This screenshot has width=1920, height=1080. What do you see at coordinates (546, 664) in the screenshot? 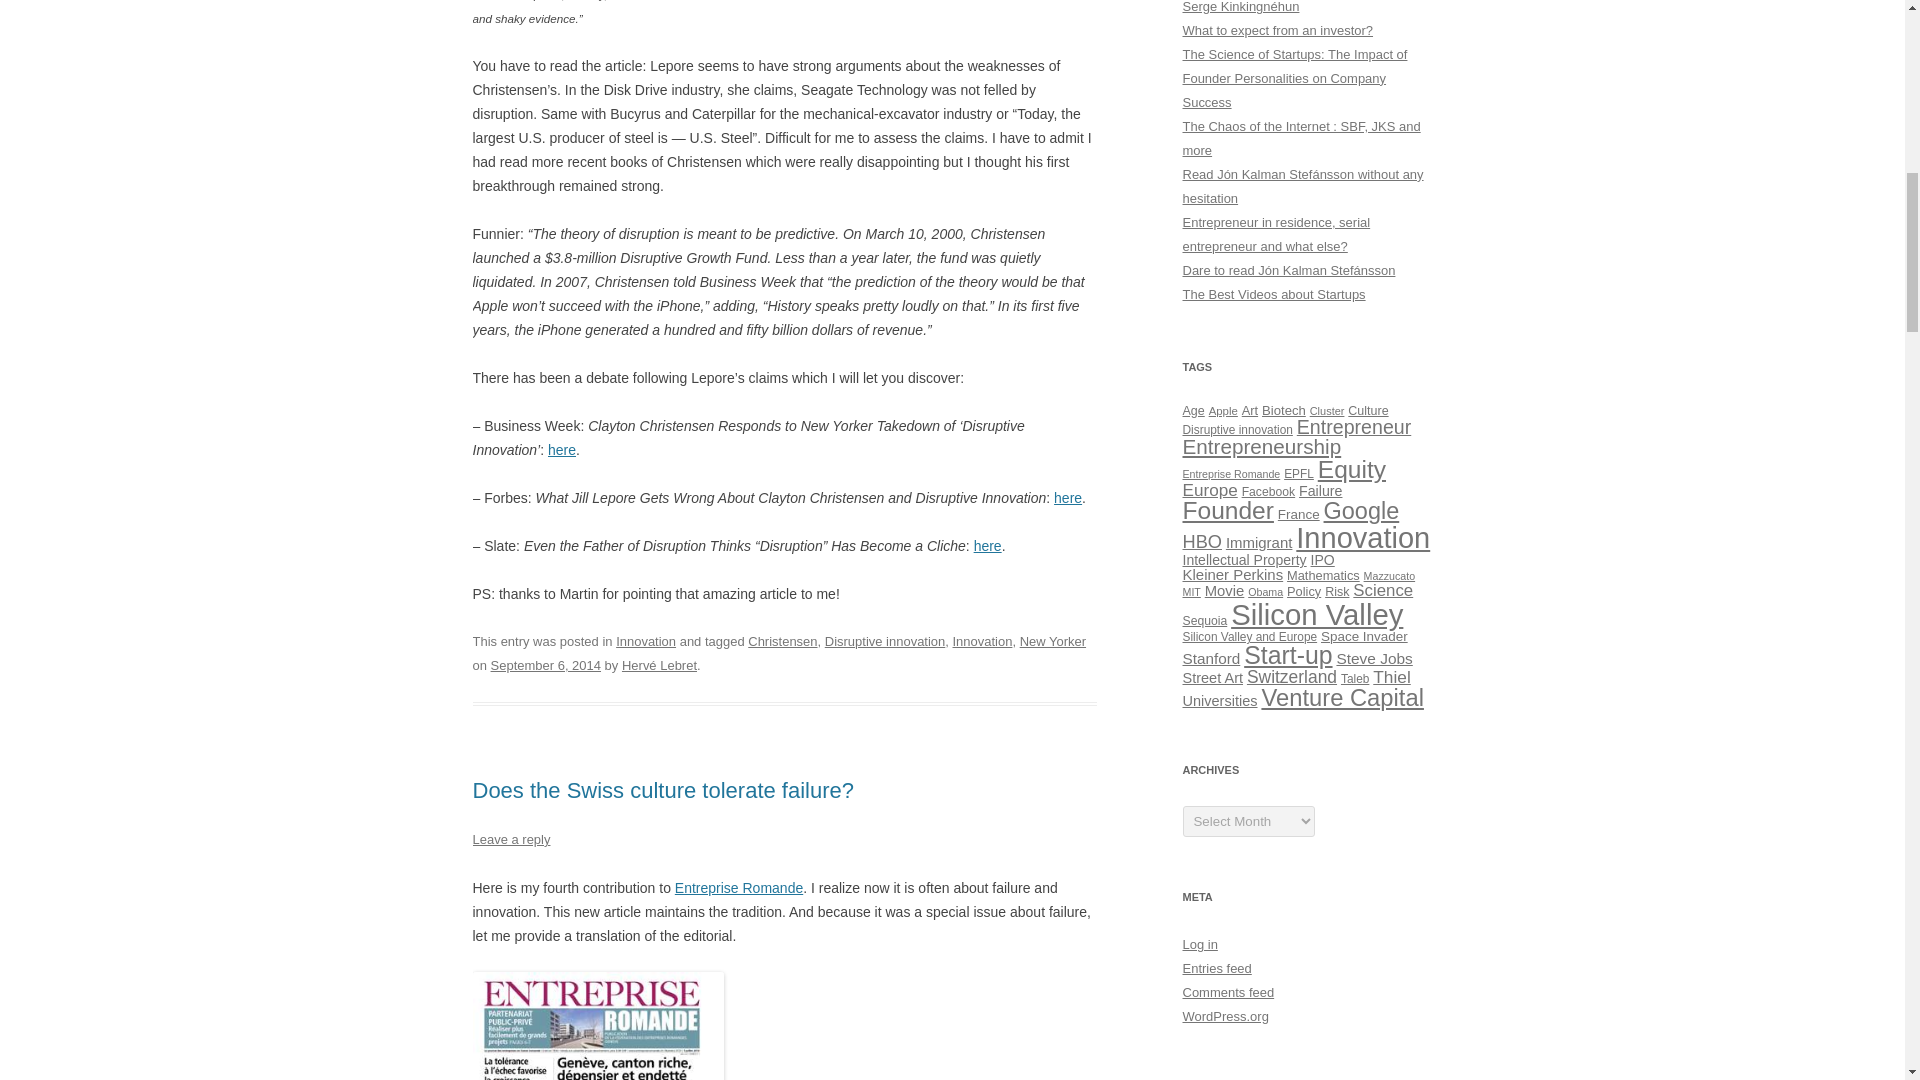
I see `9:06 pm` at bounding box center [546, 664].